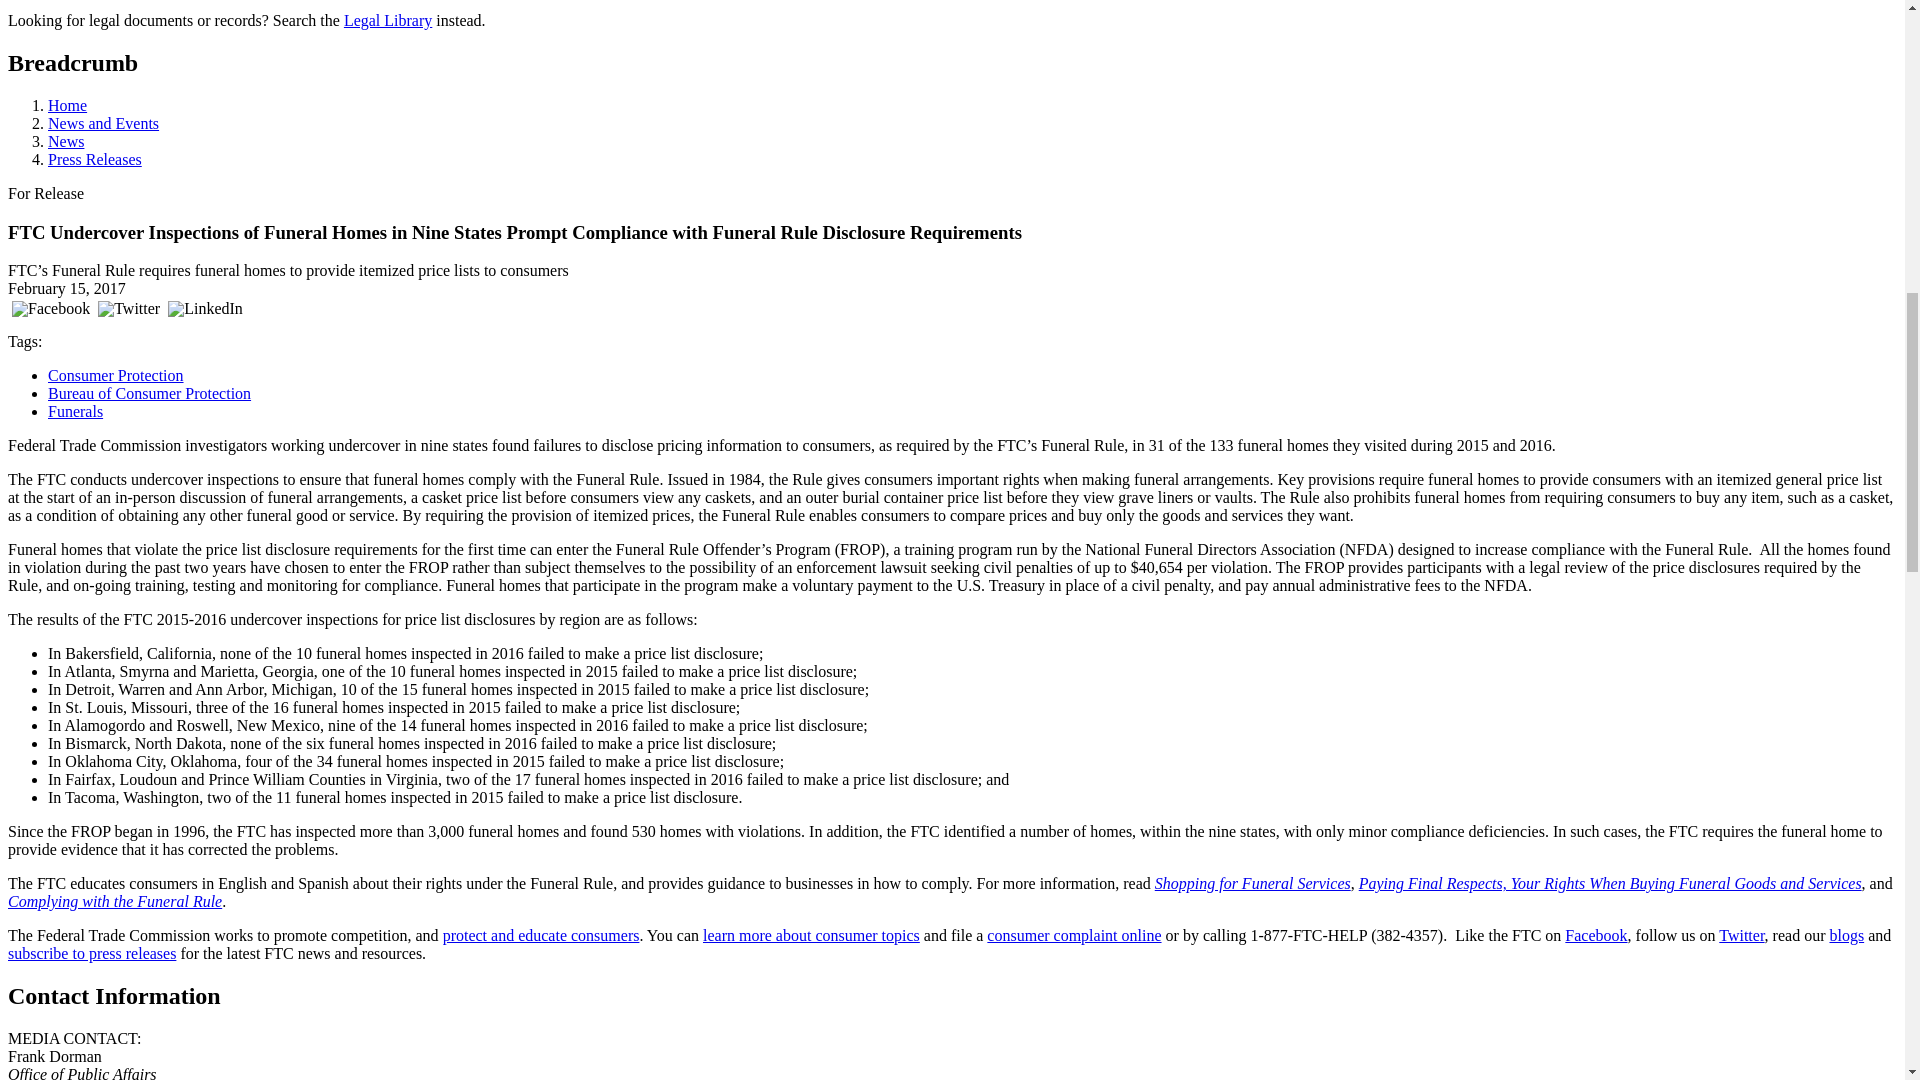 The height and width of the screenshot is (1080, 1920). What do you see at coordinates (104, 122) in the screenshot?
I see `News and Events` at bounding box center [104, 122].